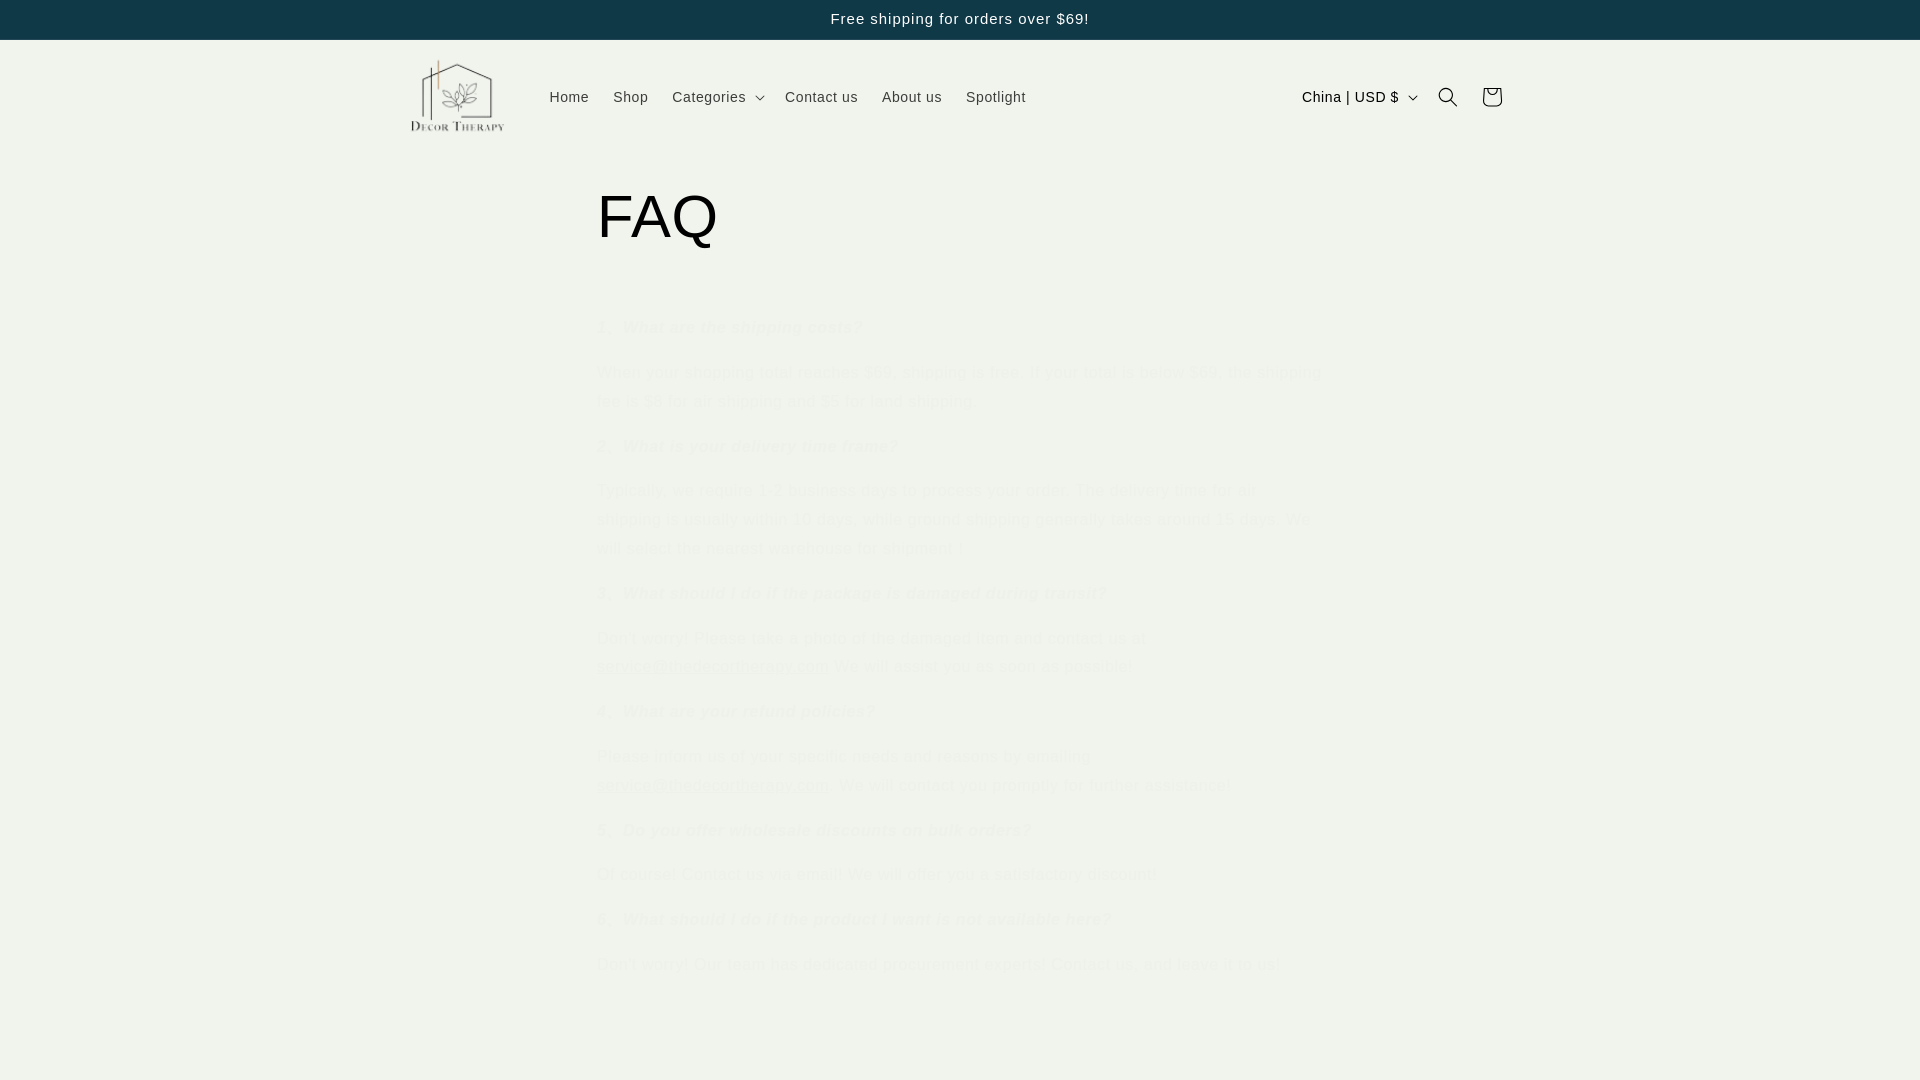  I want to click on Shop, so click(630, 96).